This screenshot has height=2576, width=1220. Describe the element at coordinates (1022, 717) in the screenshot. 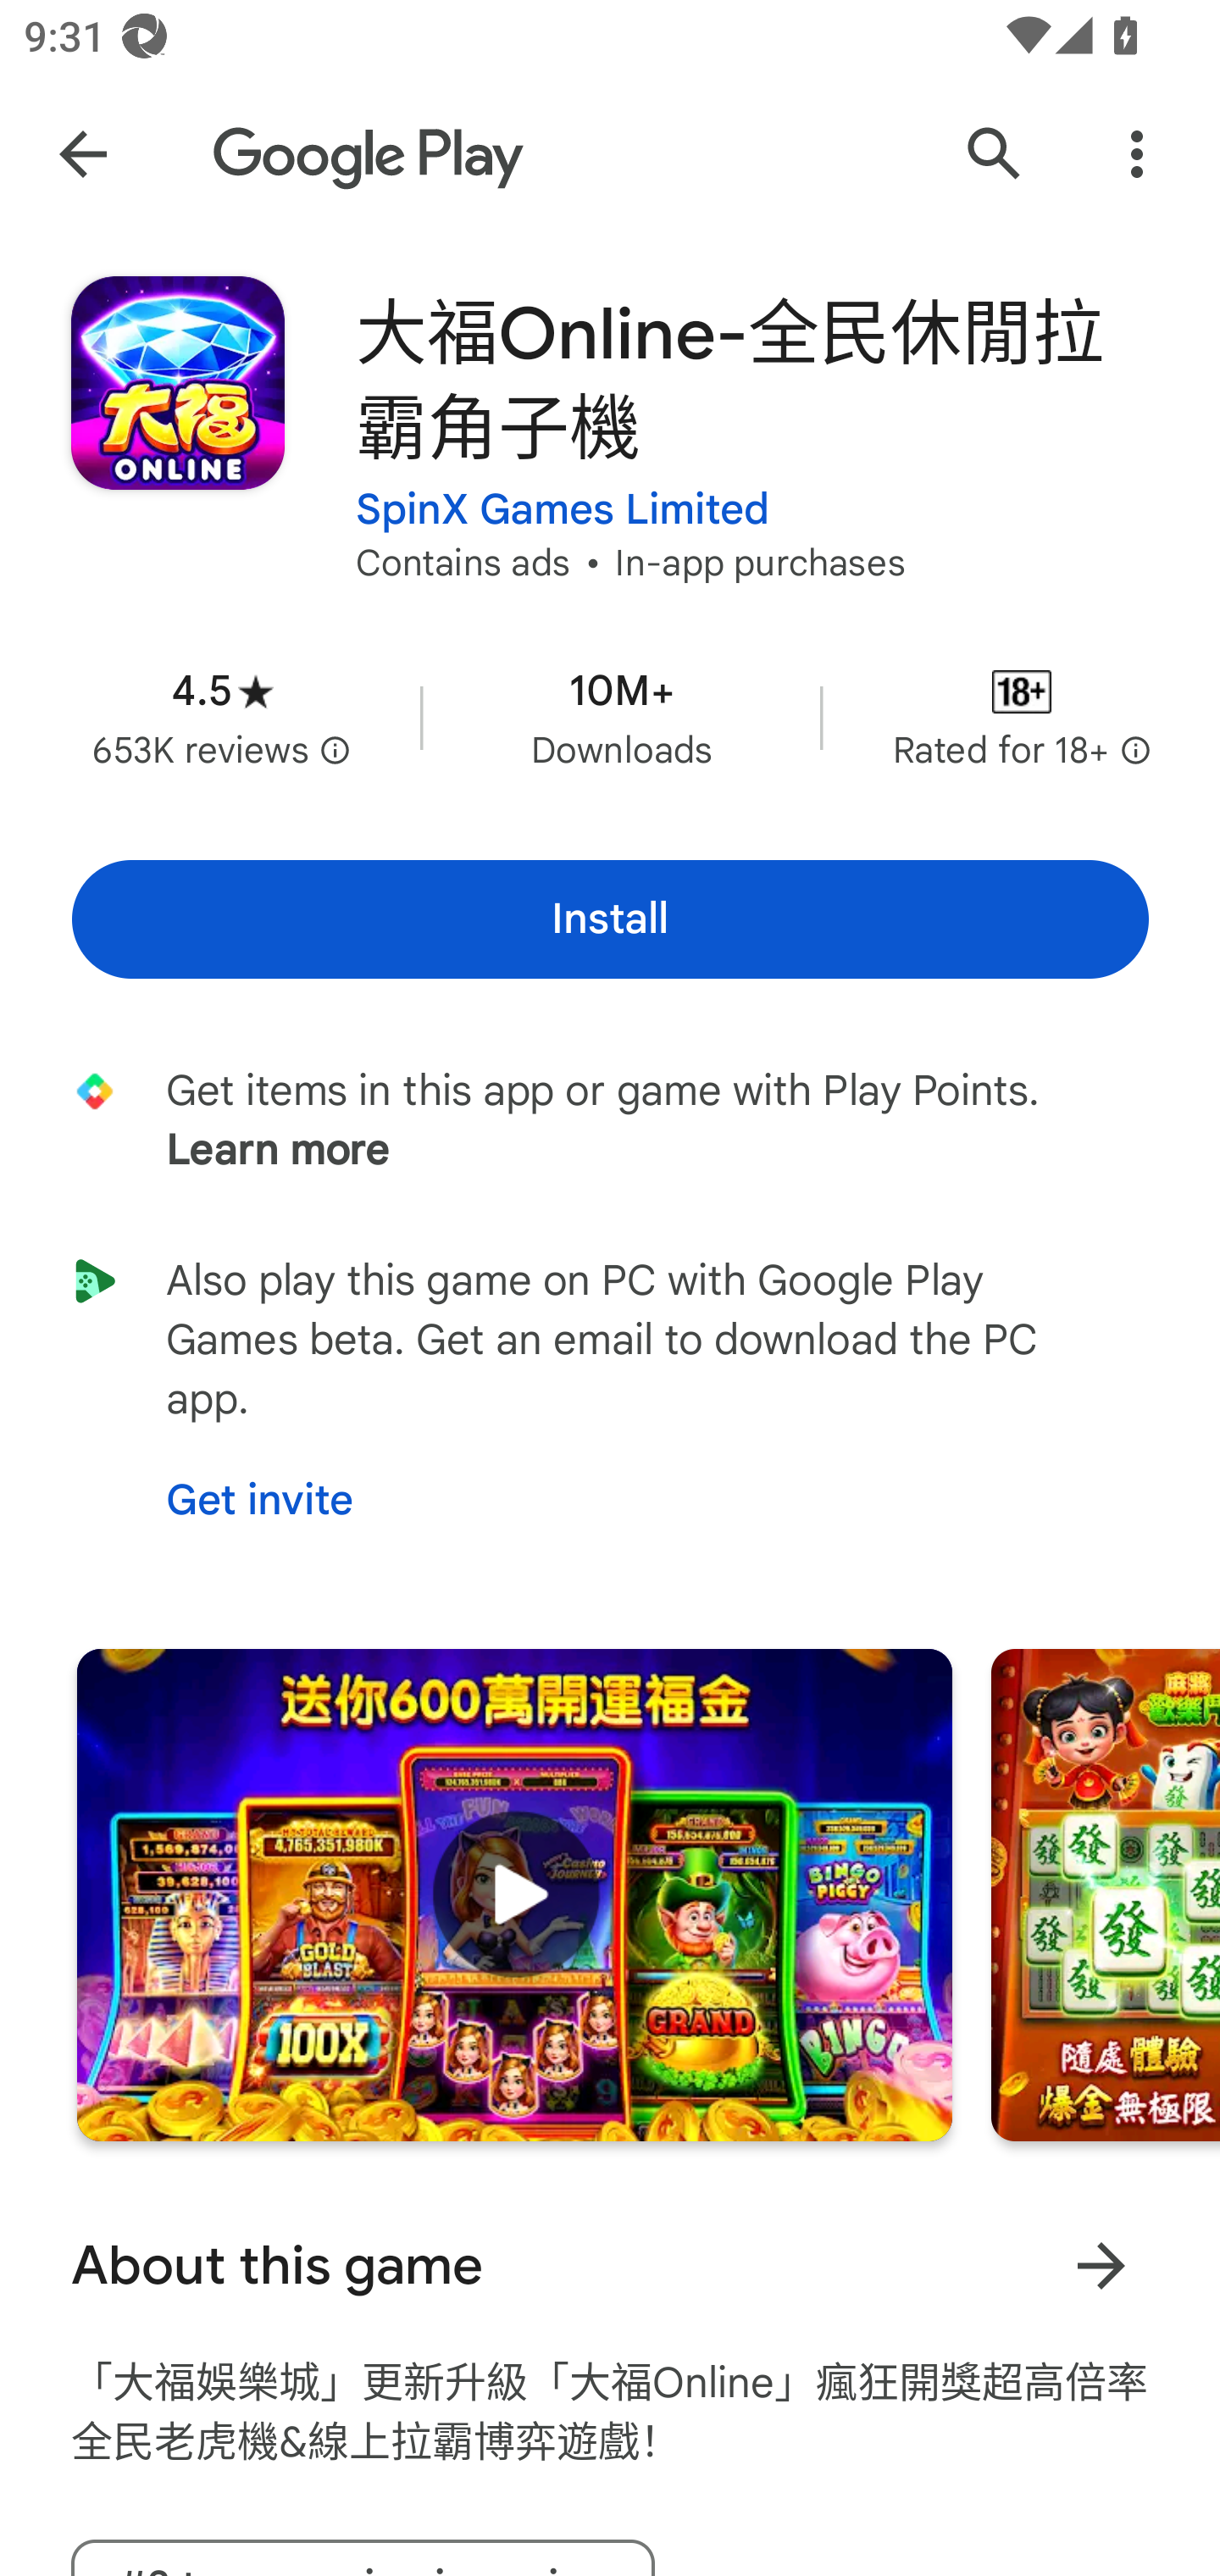

I see `Content rating Rated for 18+` at that location.